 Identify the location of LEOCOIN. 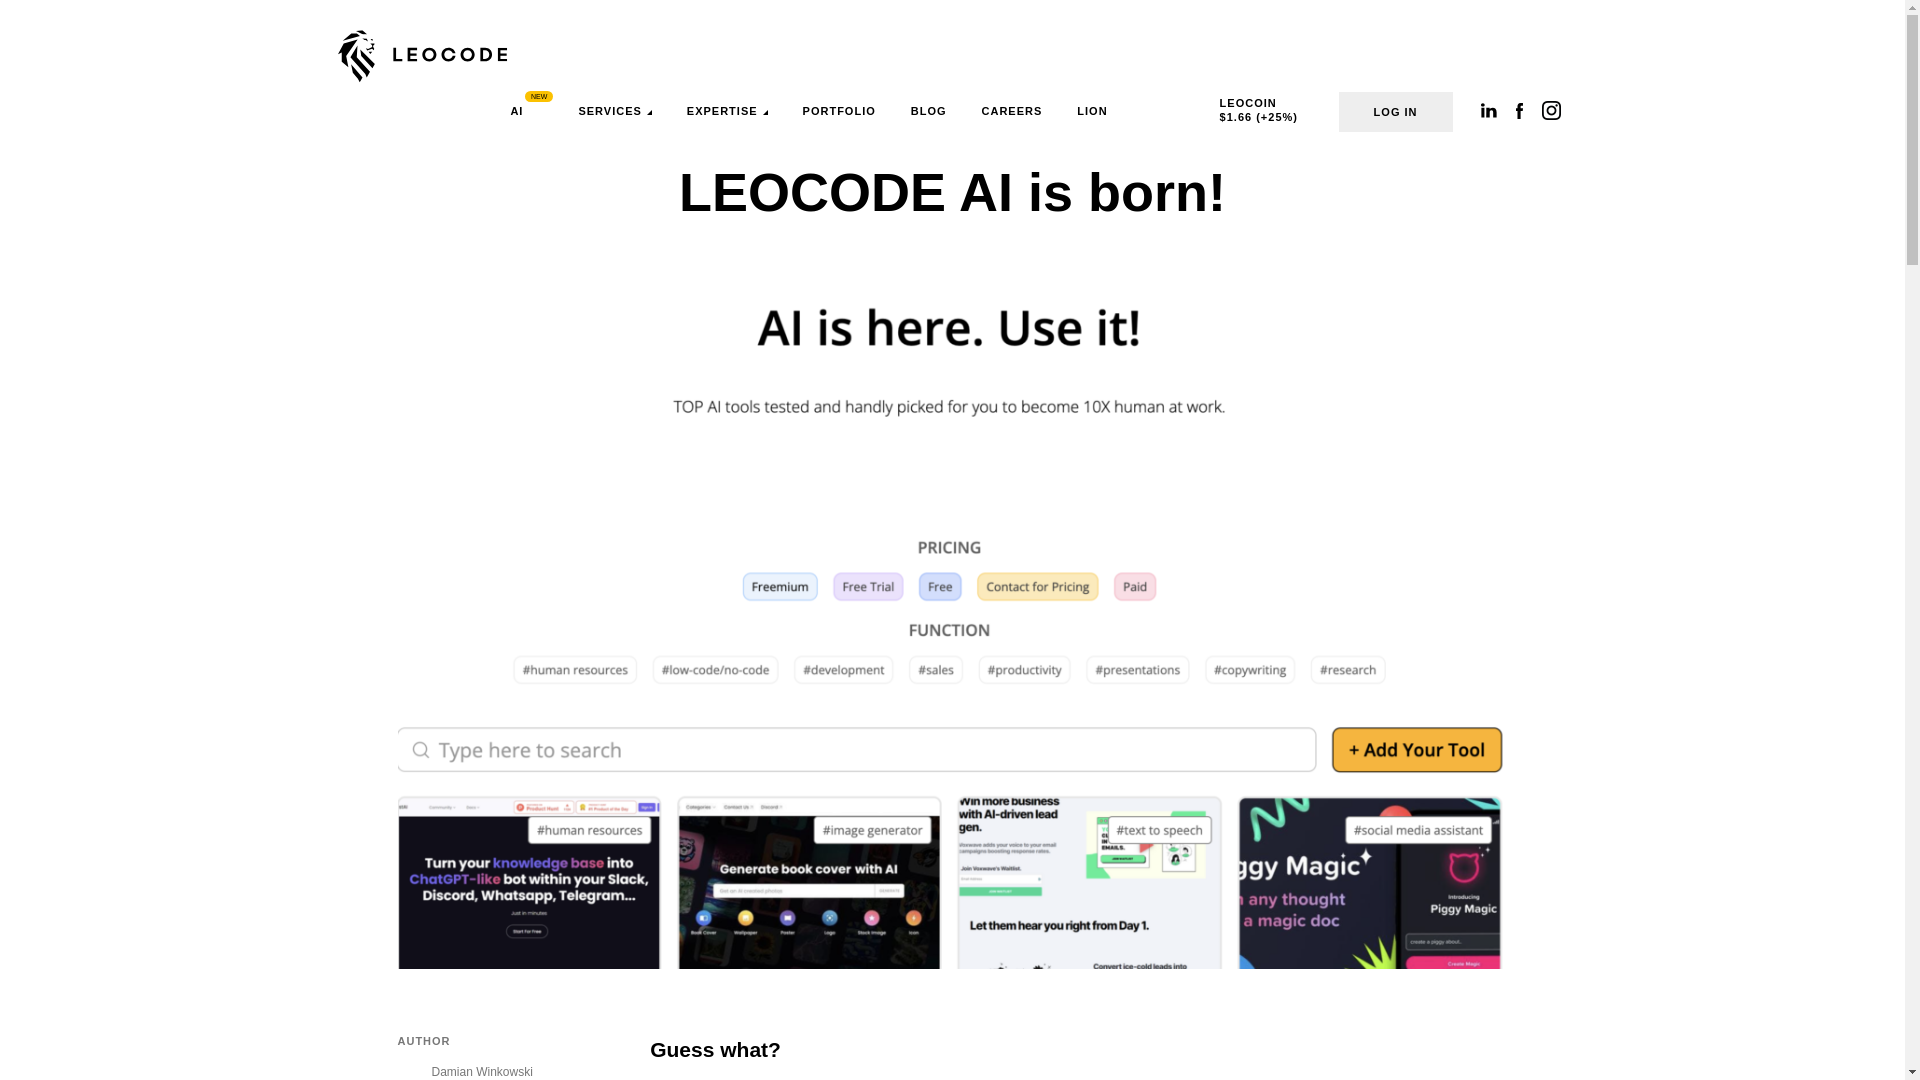
(1243, 105).